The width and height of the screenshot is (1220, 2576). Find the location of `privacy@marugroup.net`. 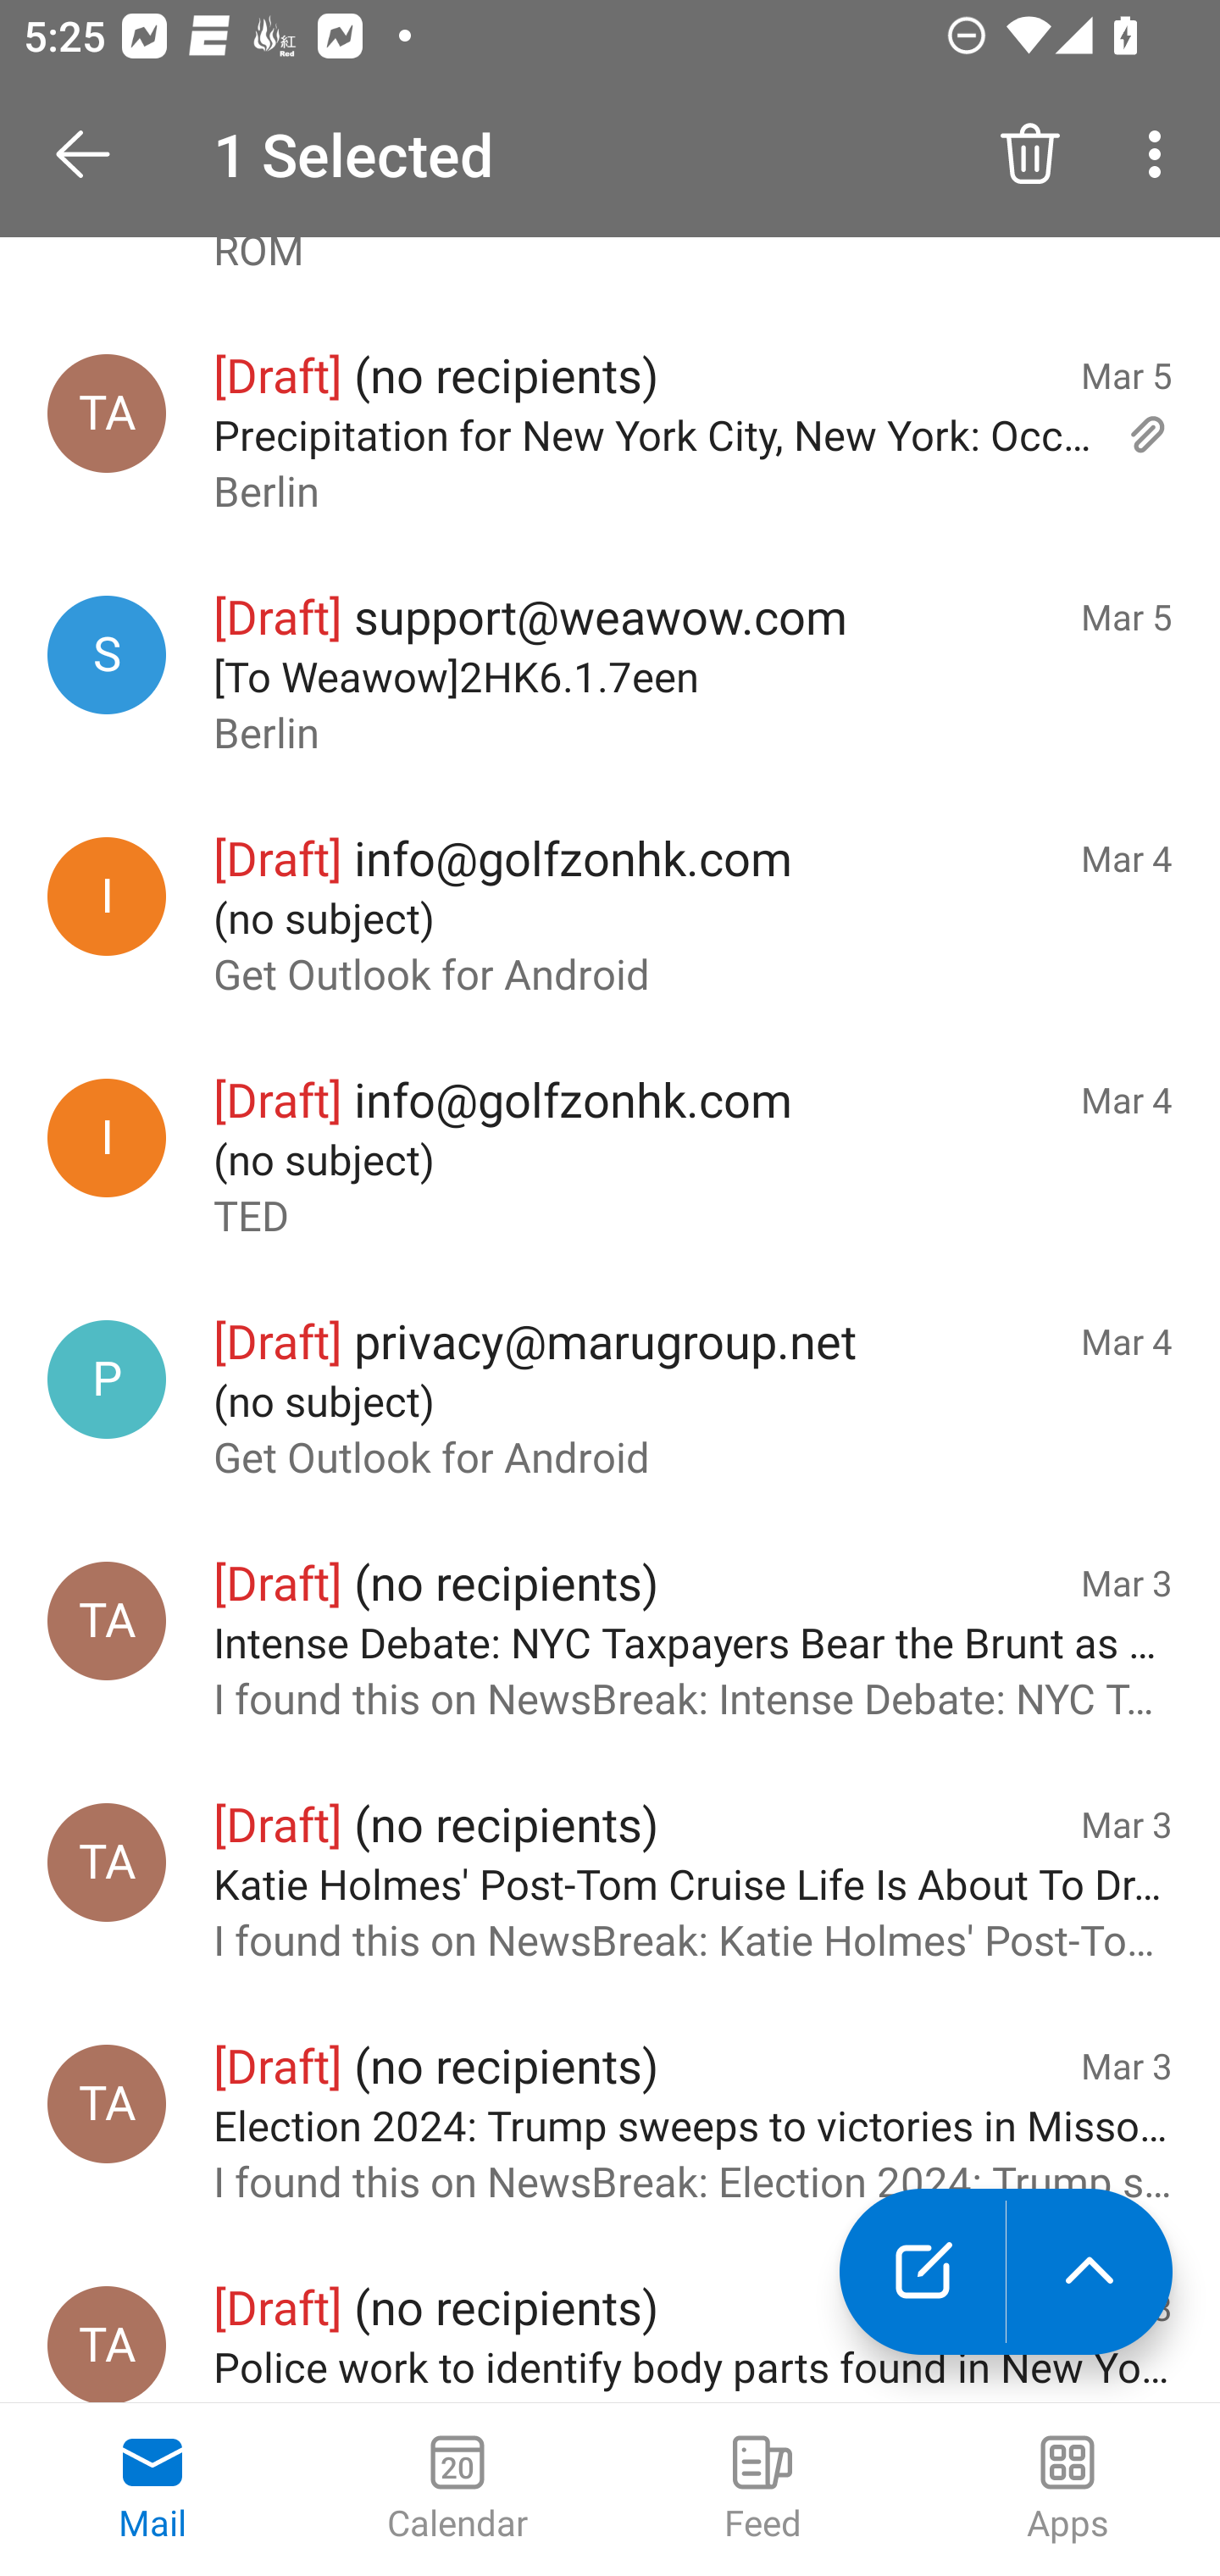

privacy@marugroup.net is located at coordinates (107, 1380).